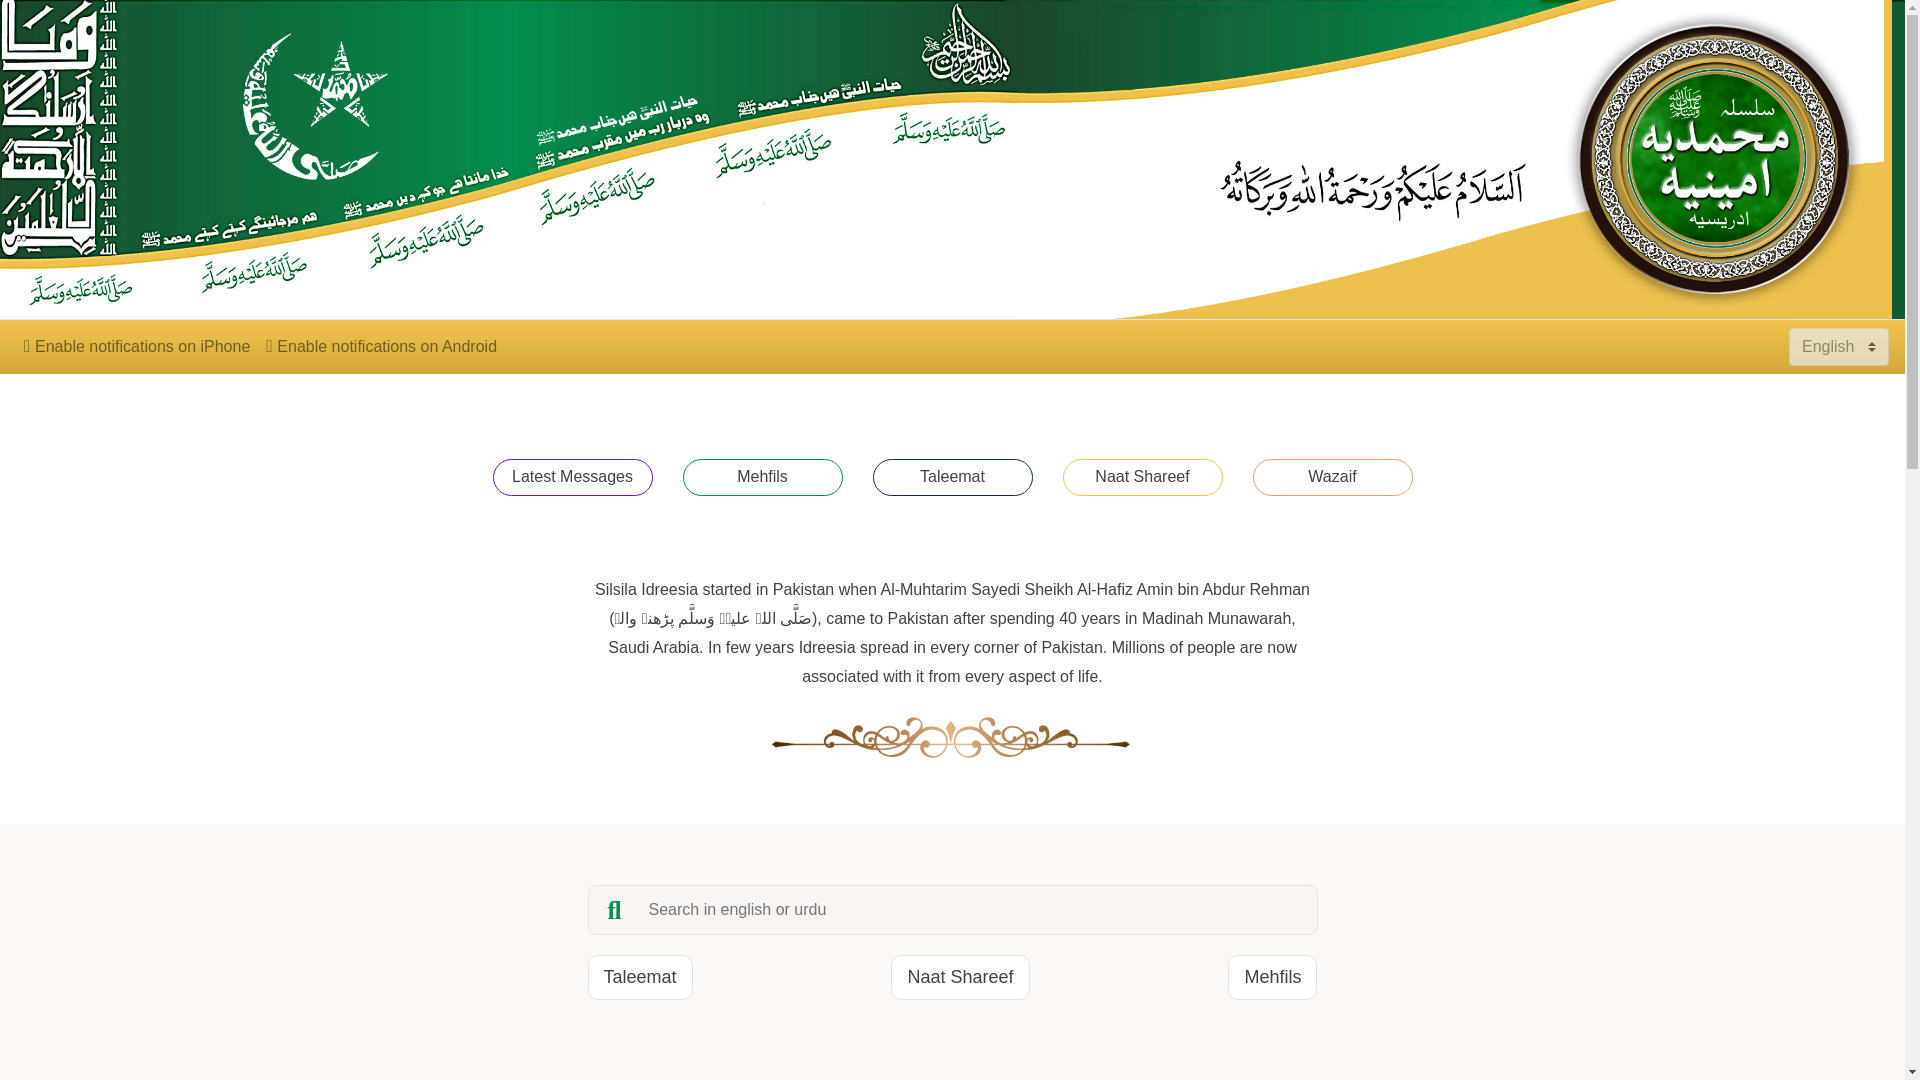  I want to click on Latest Messages, so click(572, 477).